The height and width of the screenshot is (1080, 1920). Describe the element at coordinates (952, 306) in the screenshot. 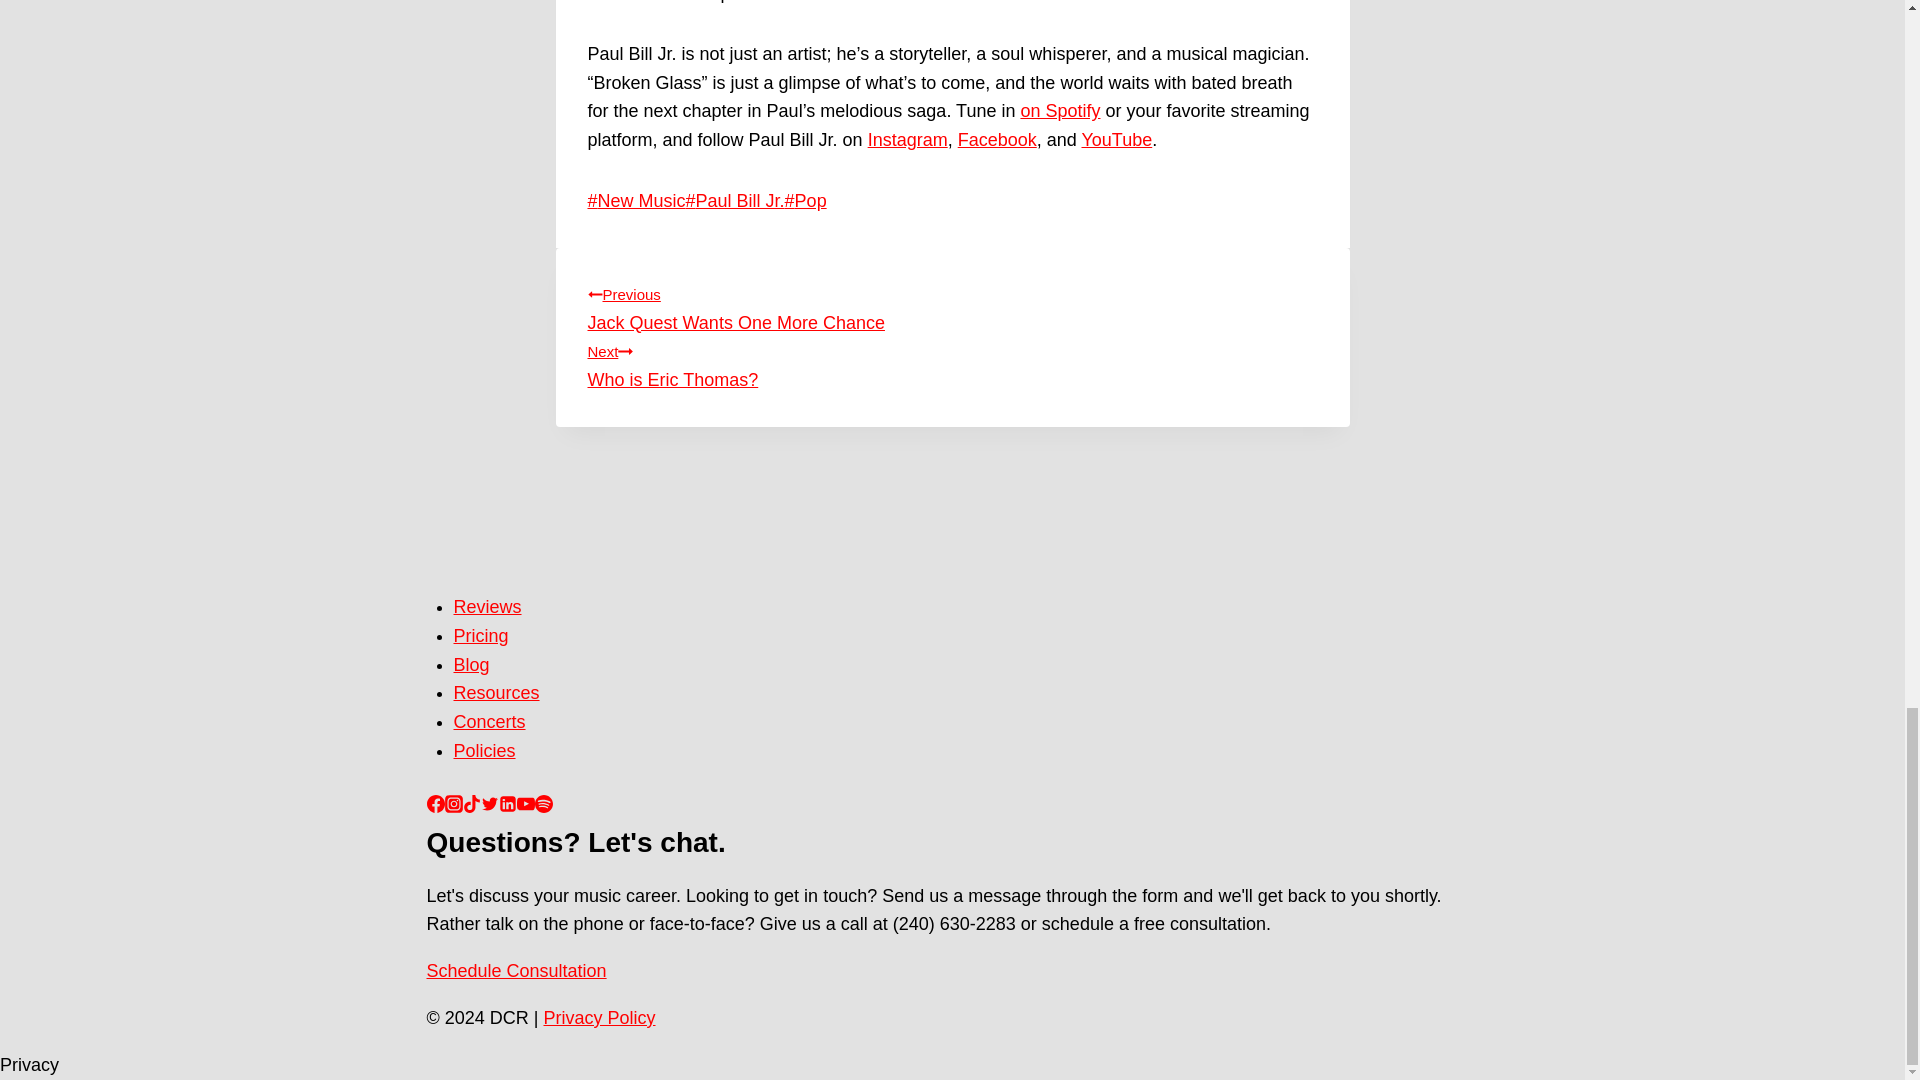

I see `Paul Bill Jr.` at that location.